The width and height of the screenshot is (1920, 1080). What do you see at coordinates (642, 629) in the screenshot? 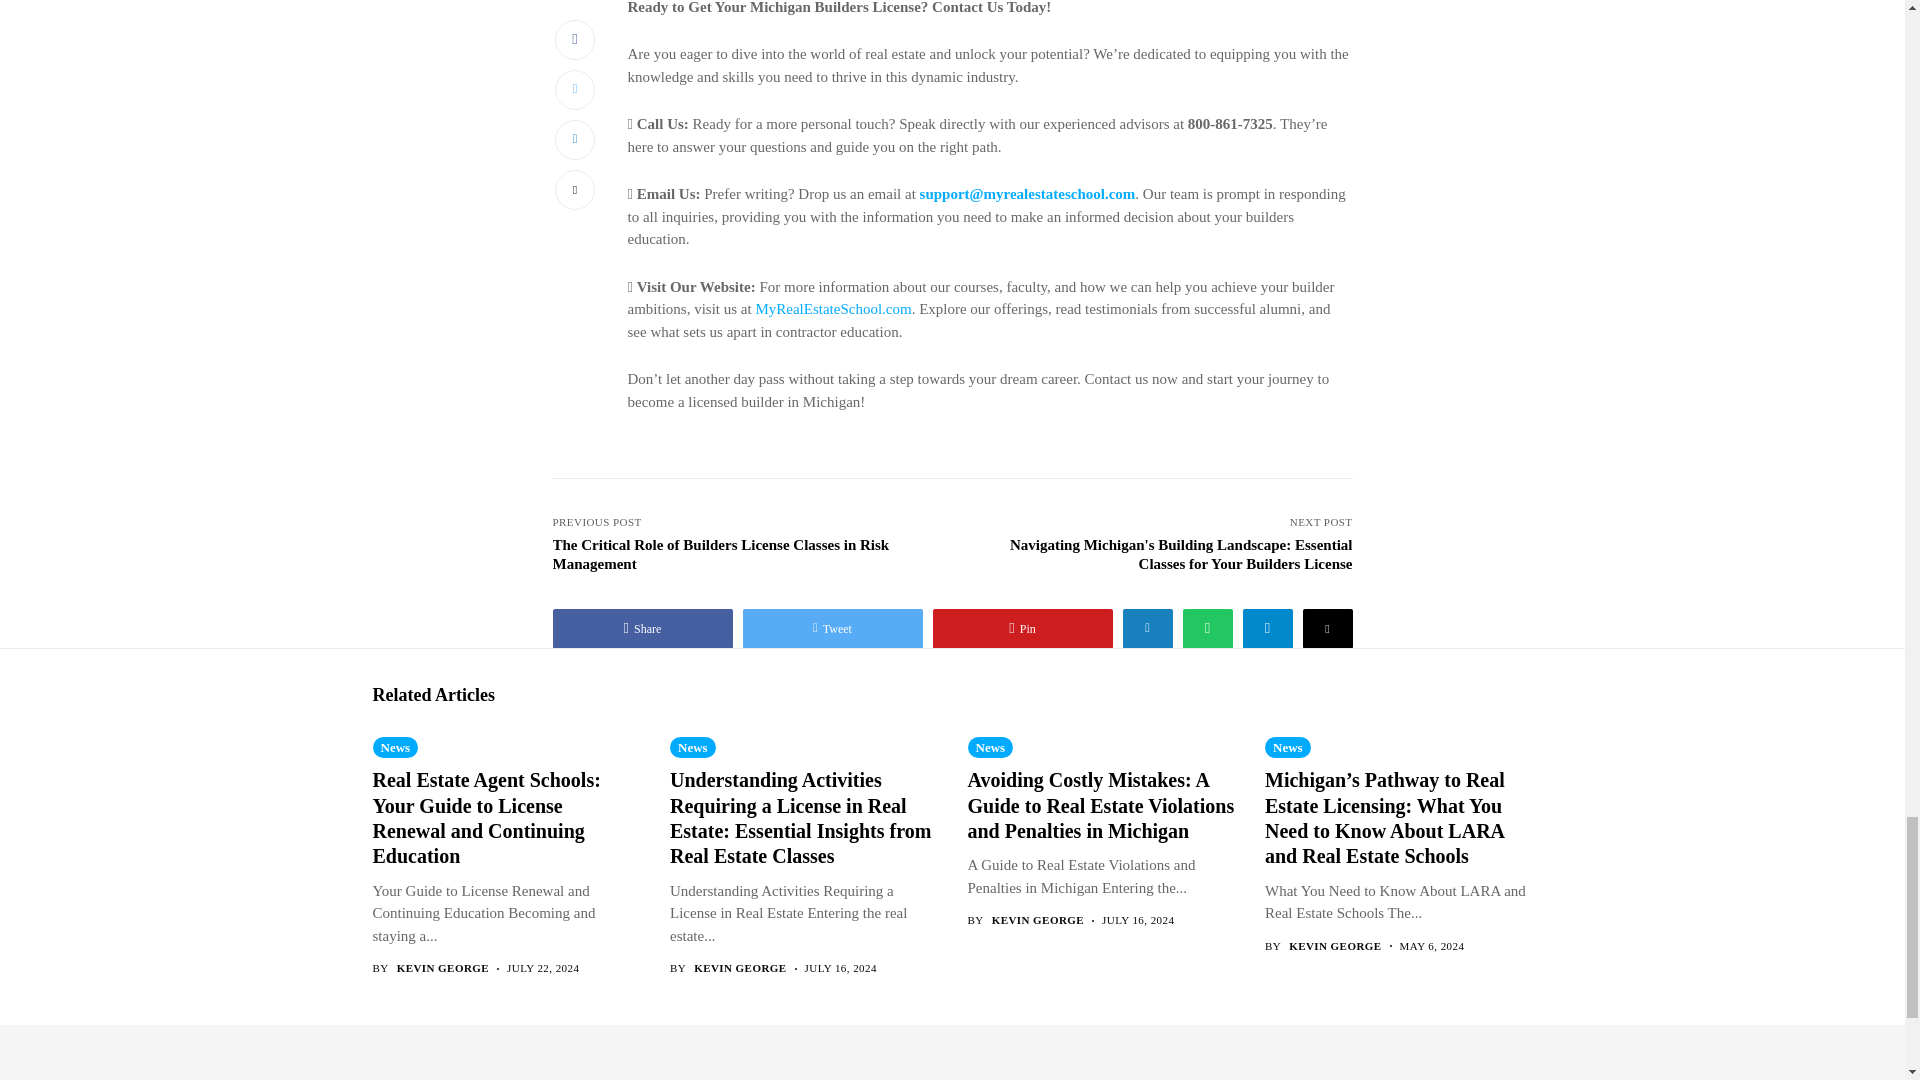
I see `Share` at bounding box center [642, 629].